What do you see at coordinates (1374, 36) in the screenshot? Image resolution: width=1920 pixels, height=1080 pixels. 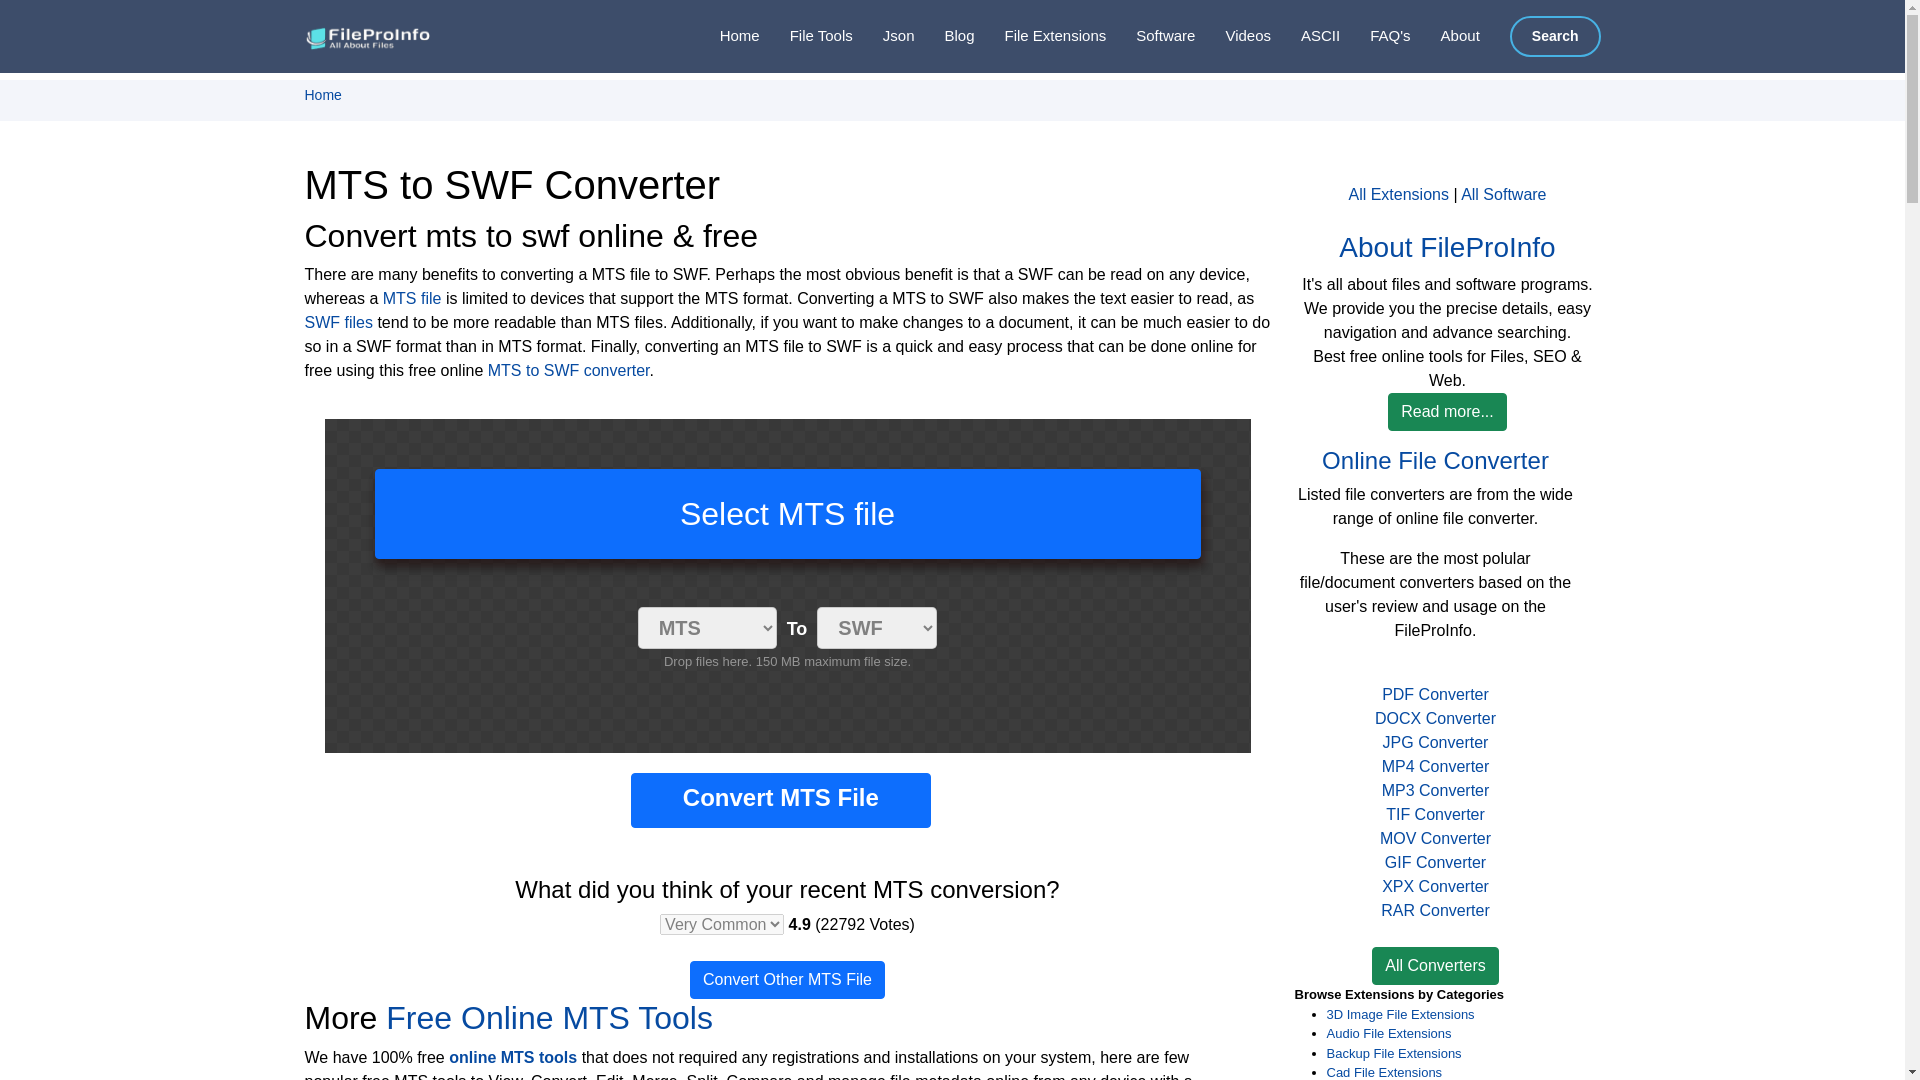 I see `FAQ's` at bounding box center [1374, 36].